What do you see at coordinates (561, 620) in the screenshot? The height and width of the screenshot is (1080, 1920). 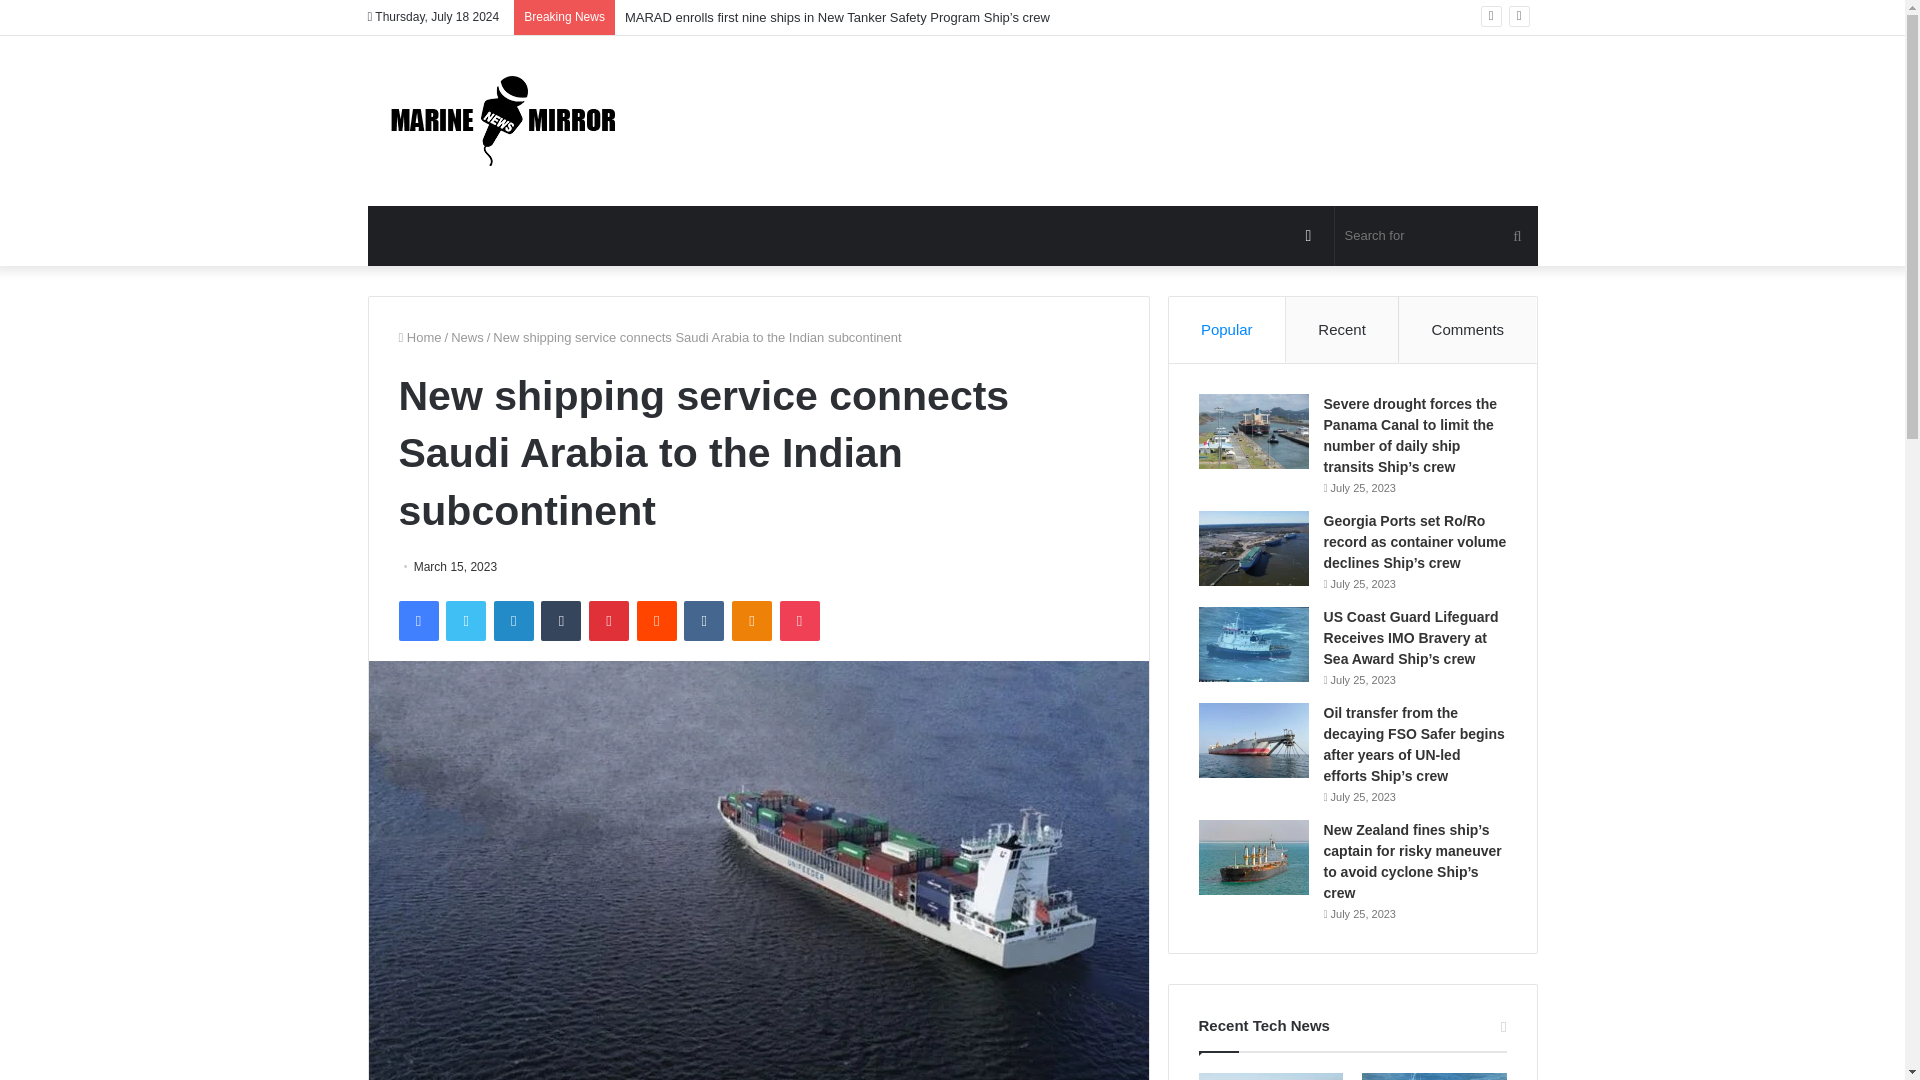 I see `Tumblr` at bounding box center [561, 620].